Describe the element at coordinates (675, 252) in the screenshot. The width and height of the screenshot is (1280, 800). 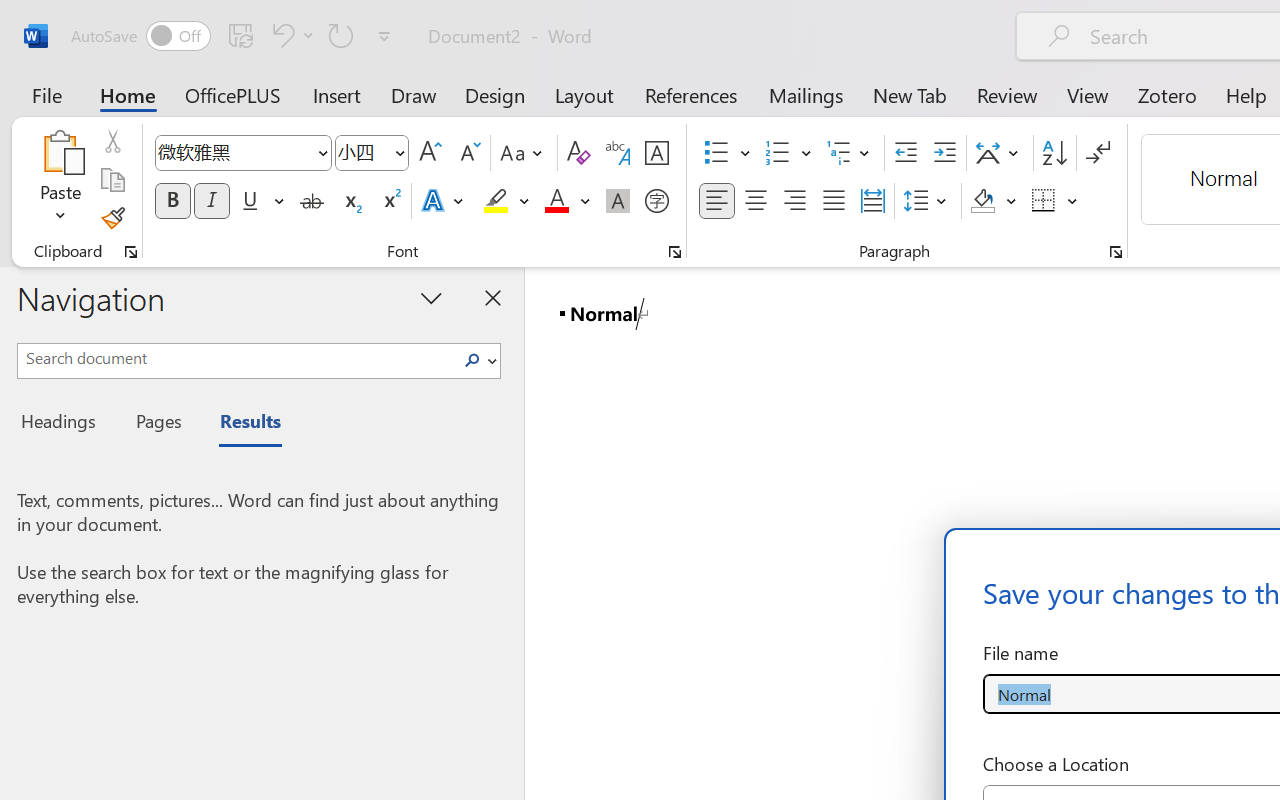
I see `Font...` at that location.